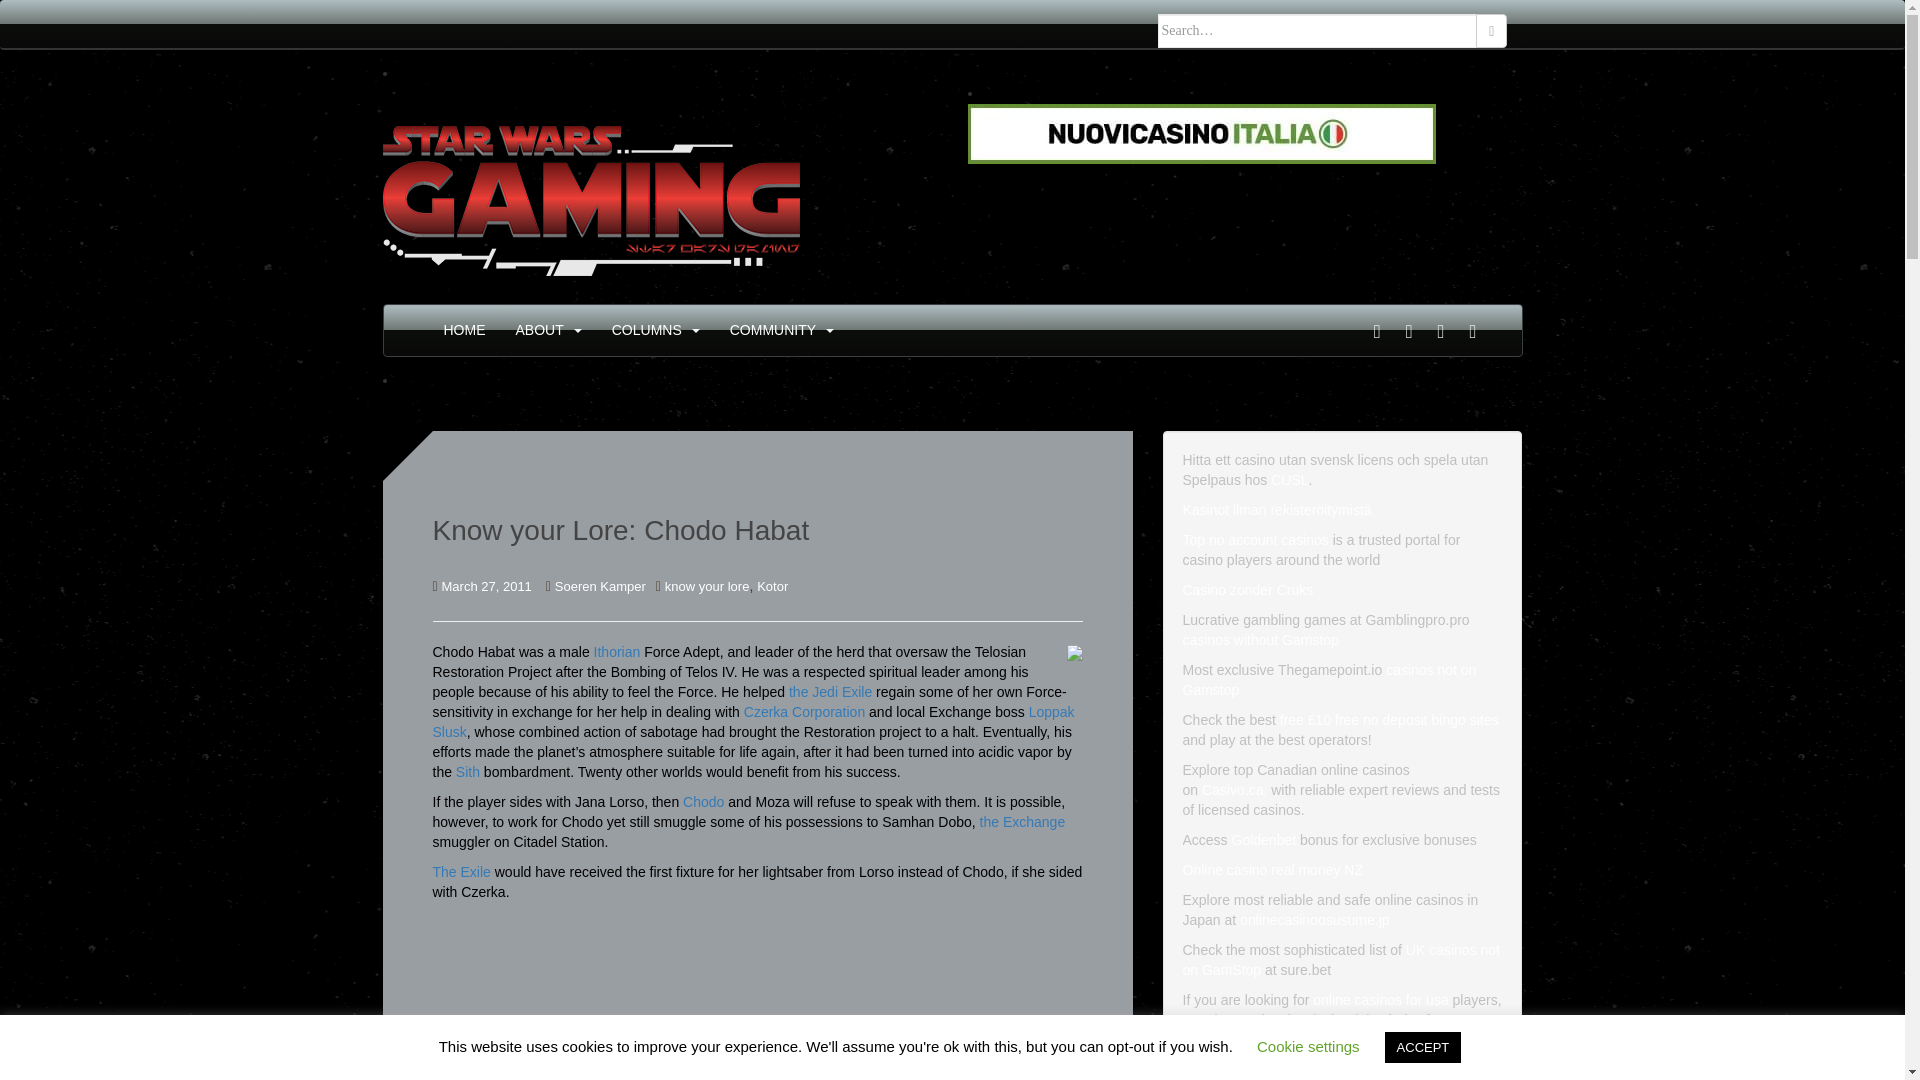  I want to click on COMMUNITY, so click(772, 330).